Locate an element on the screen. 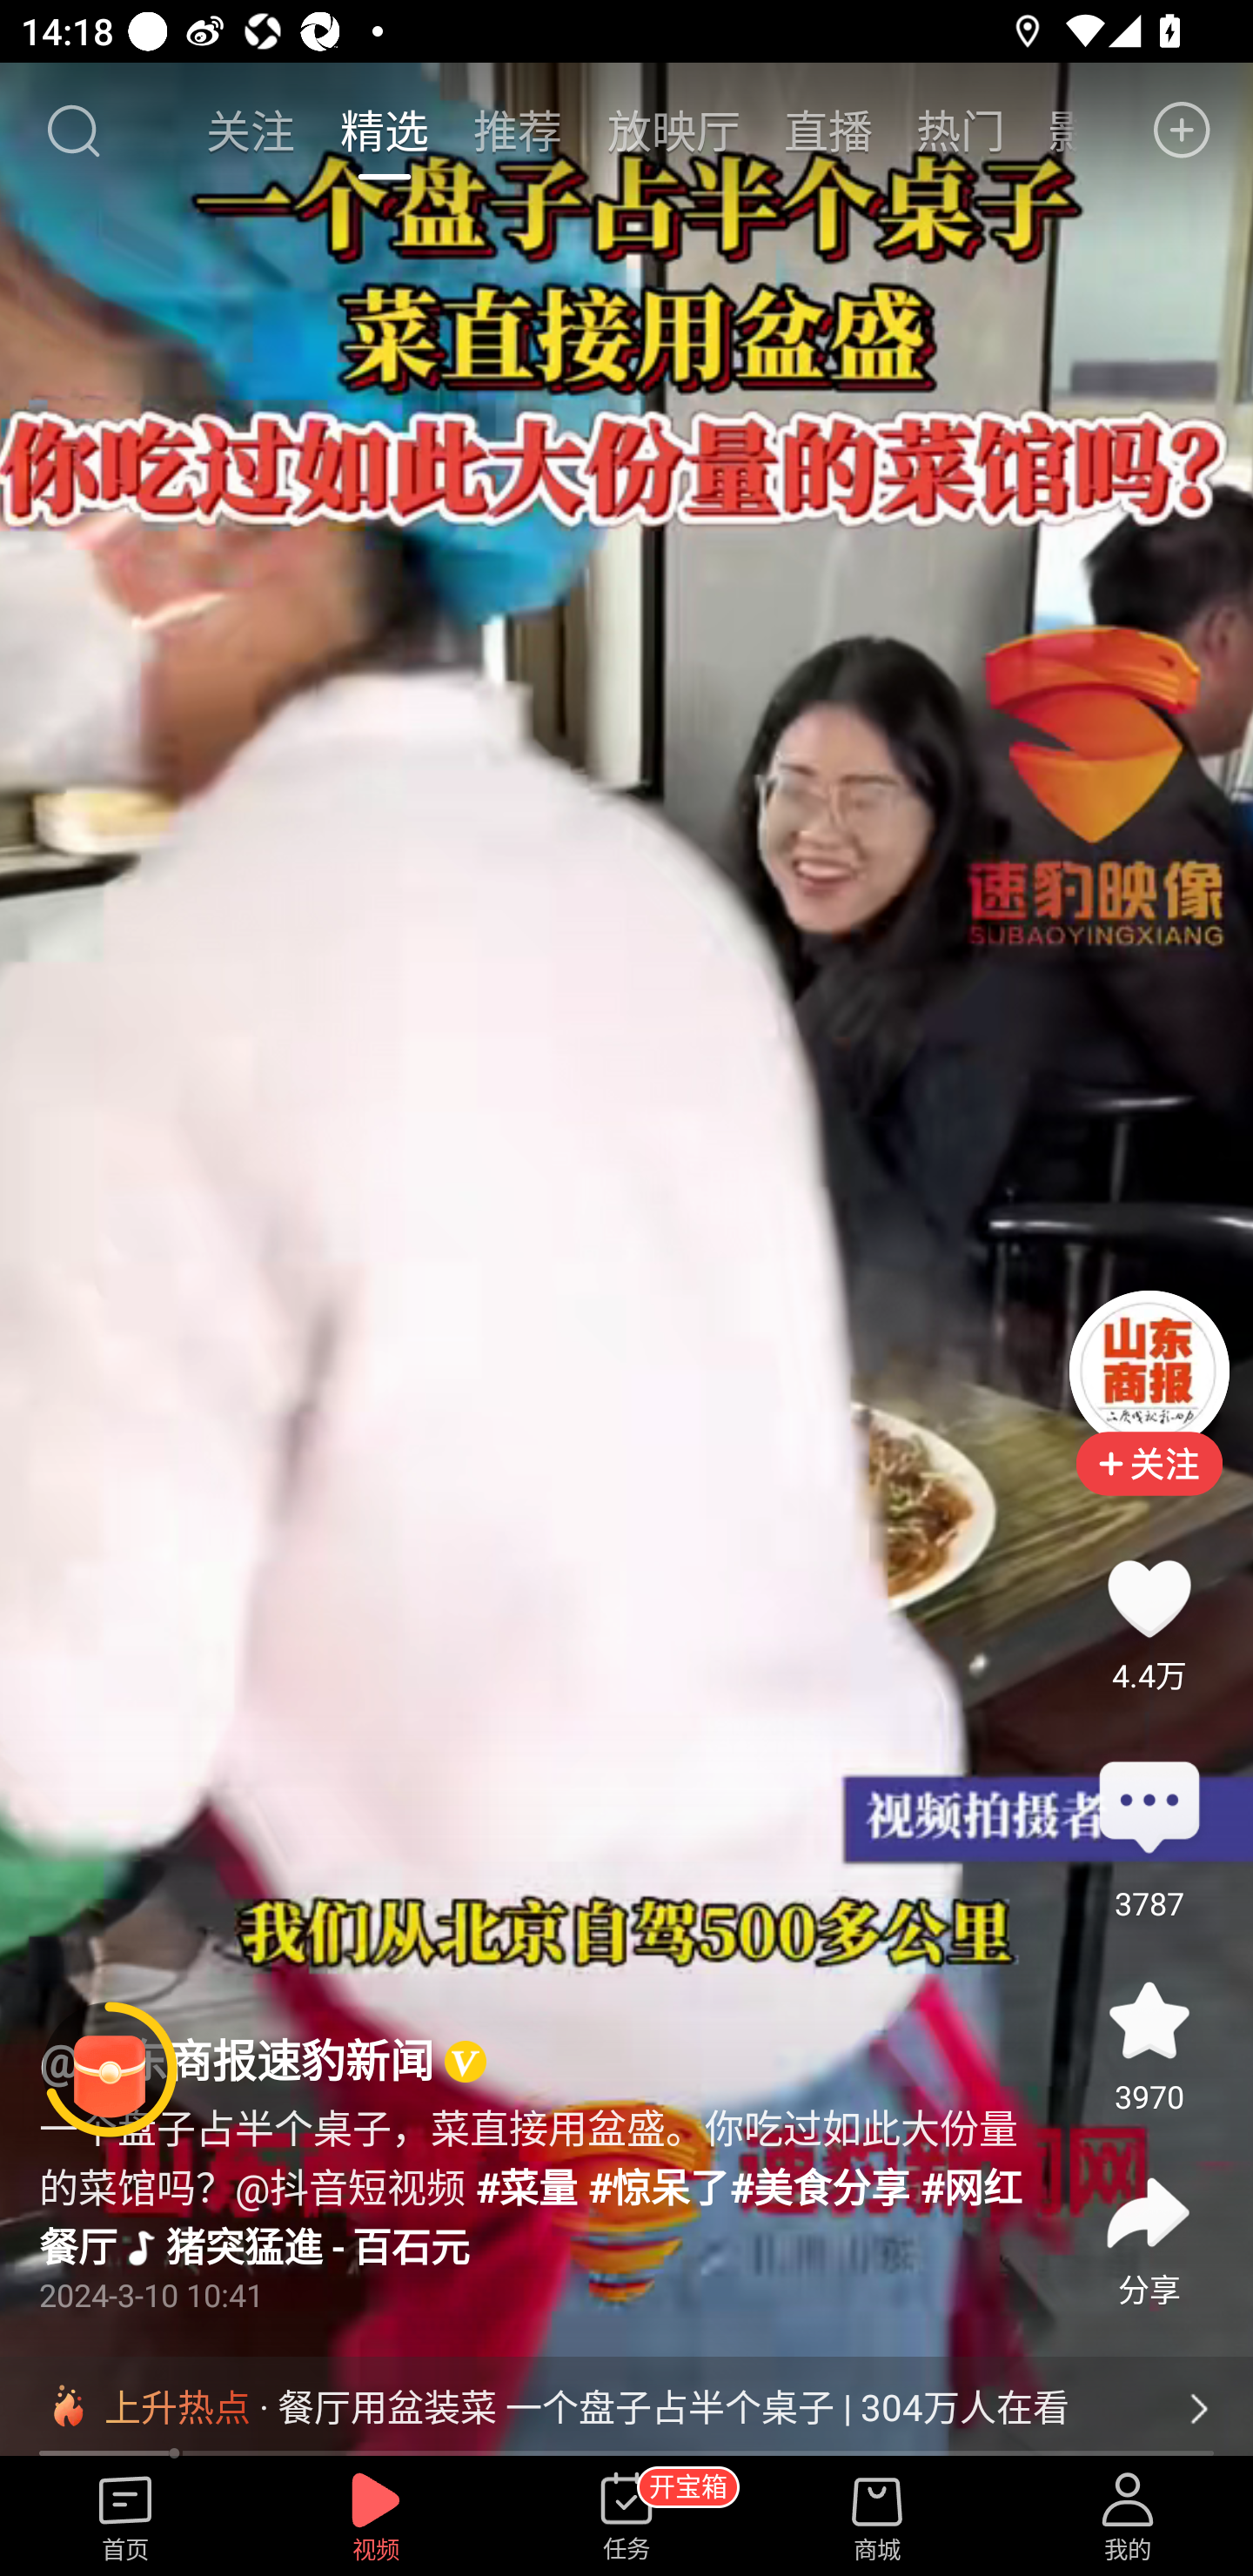  热门 is located at coordinates (961, 130).